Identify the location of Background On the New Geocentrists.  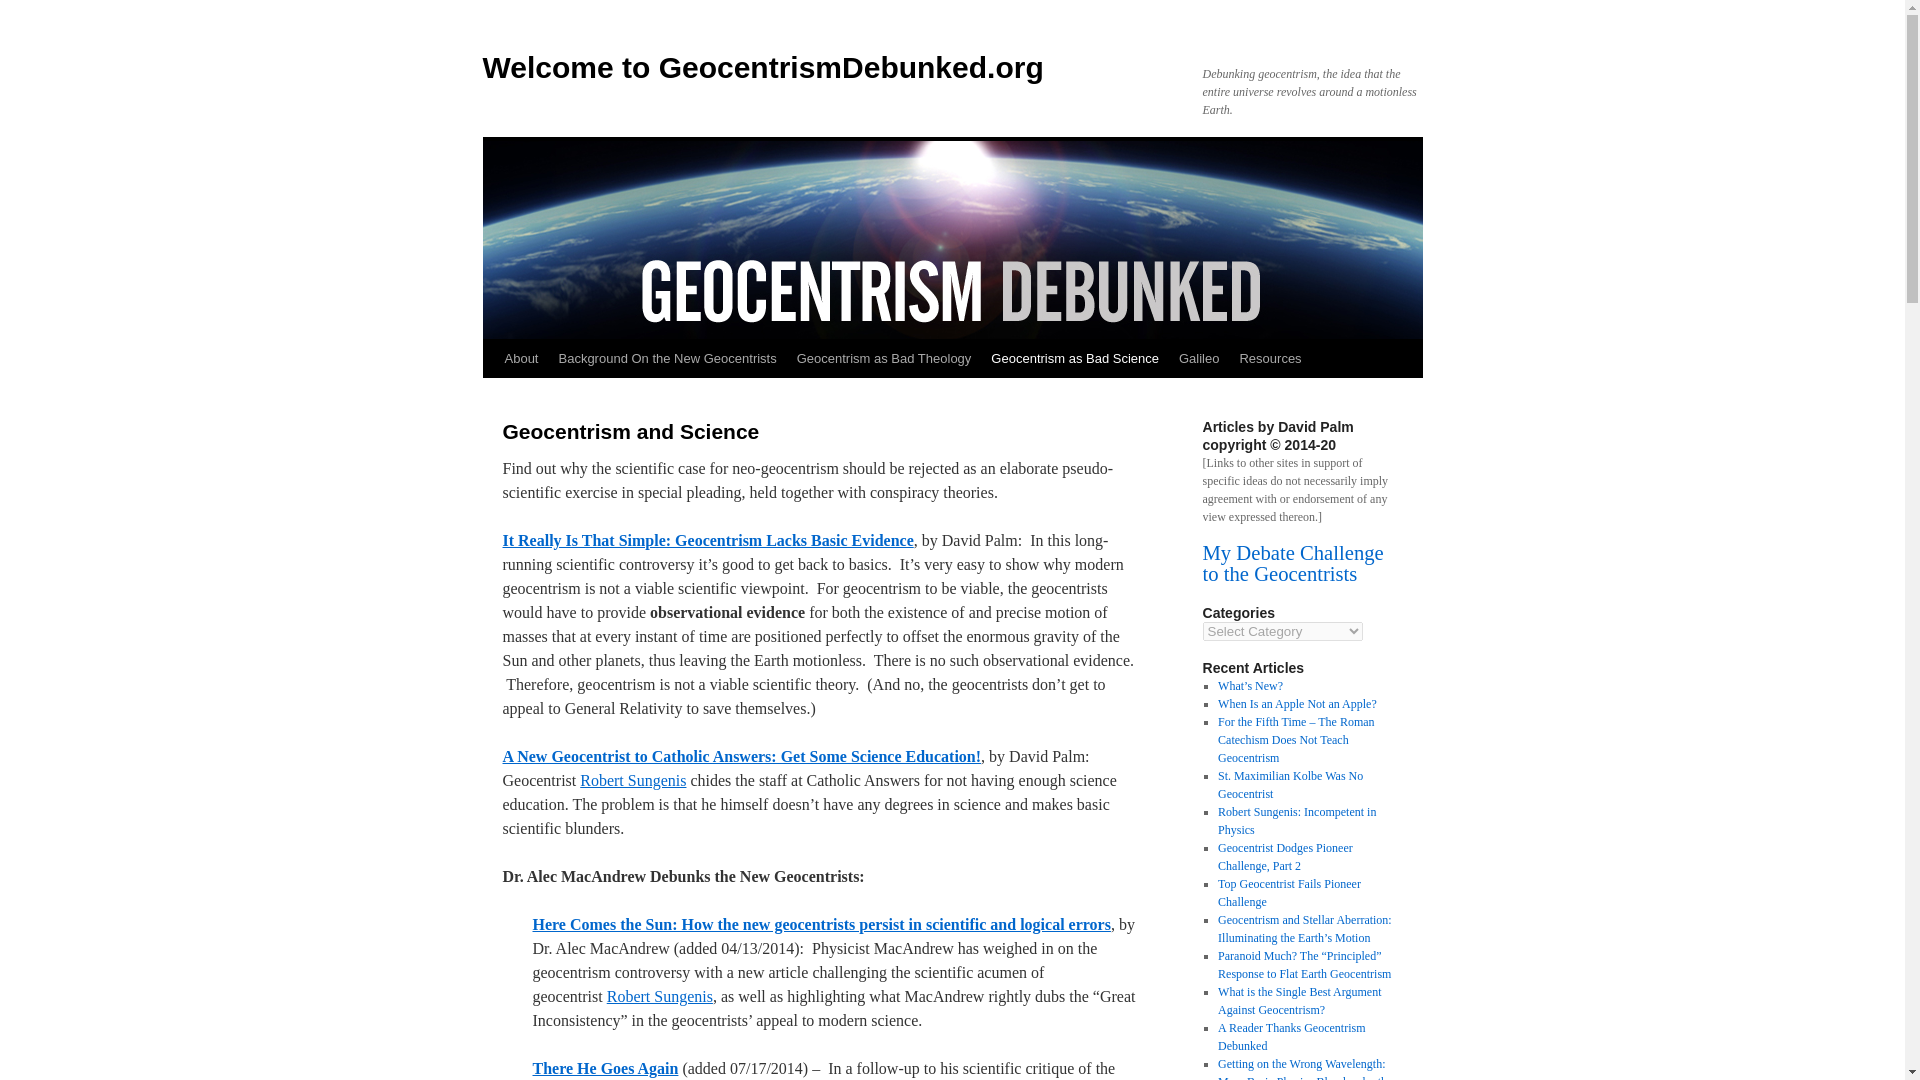
(666, 359).